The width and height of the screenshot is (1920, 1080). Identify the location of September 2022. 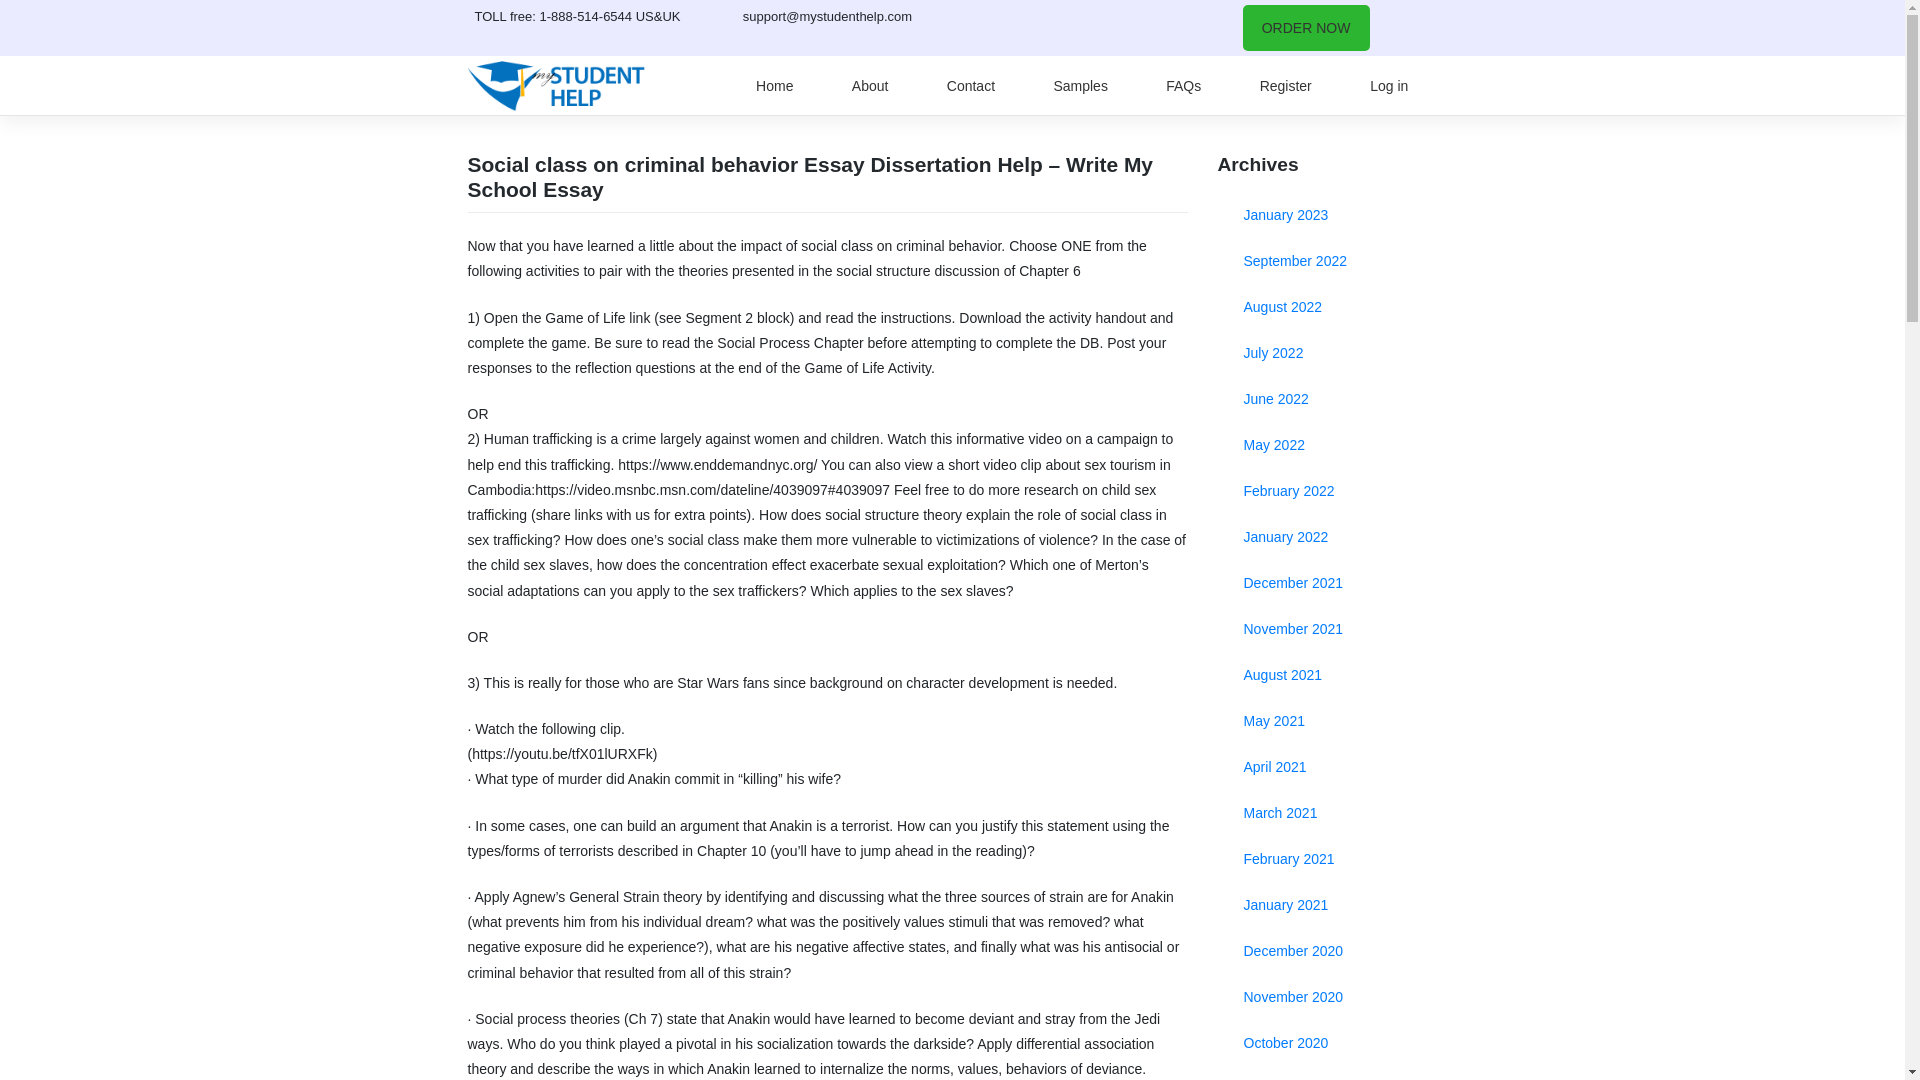
(1328, 260).